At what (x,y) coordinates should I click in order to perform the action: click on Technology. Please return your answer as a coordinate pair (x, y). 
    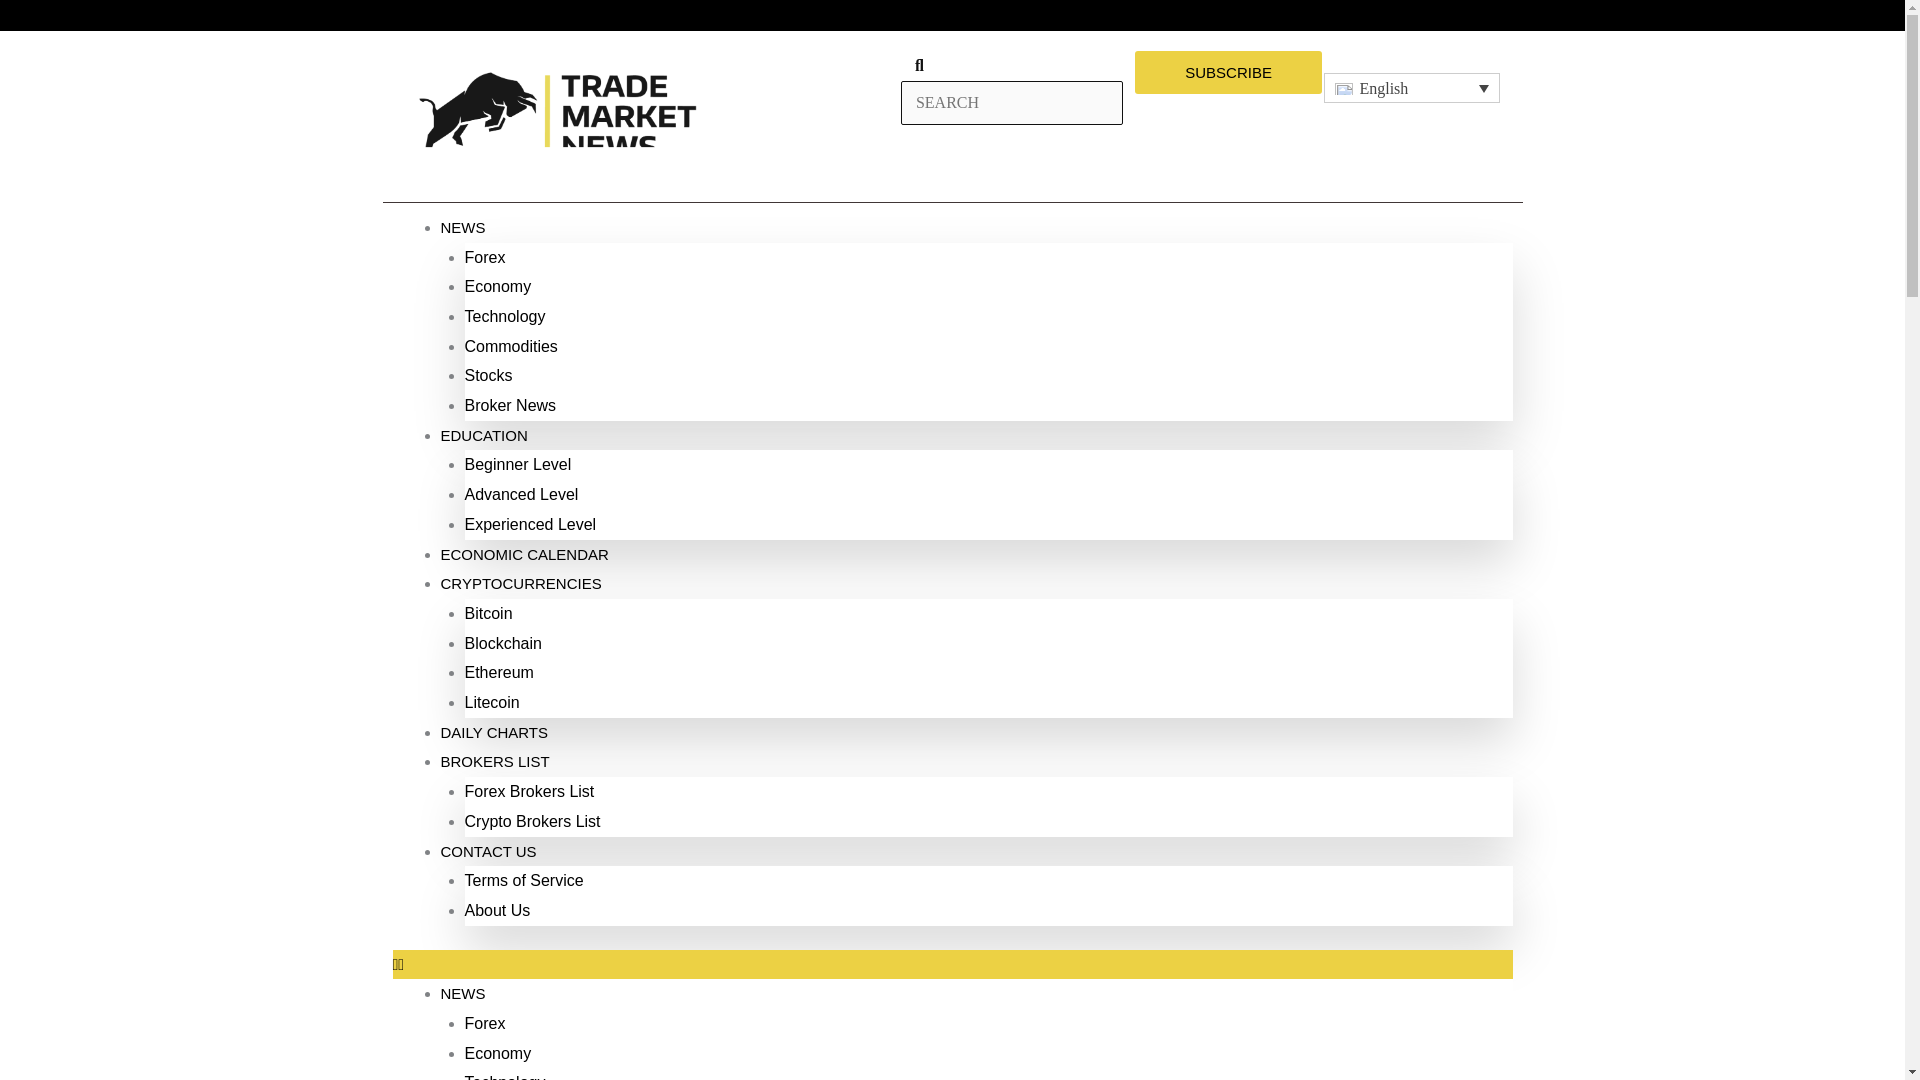
    Looking at the image, I should click on (504, 1076).